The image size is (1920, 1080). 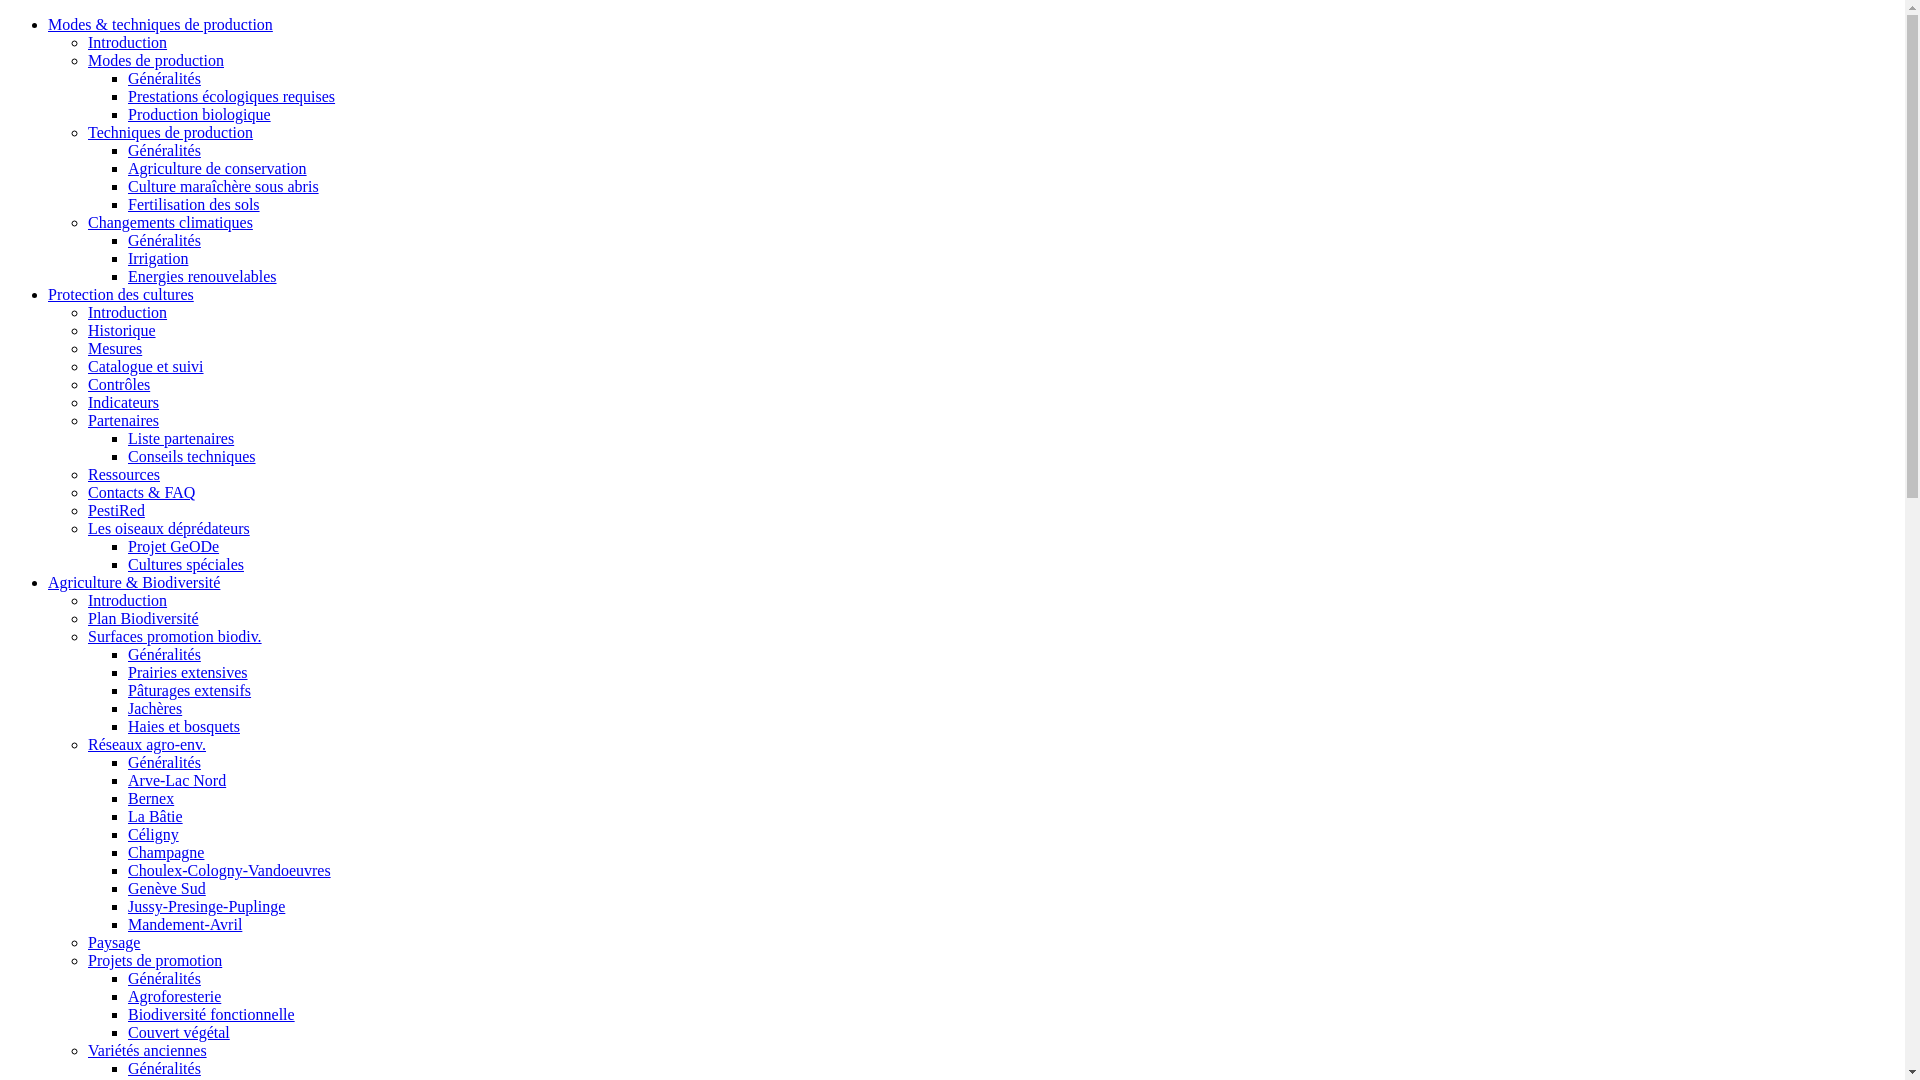 I want to click on Contacts & FAQ, so click(x=142, y=492).